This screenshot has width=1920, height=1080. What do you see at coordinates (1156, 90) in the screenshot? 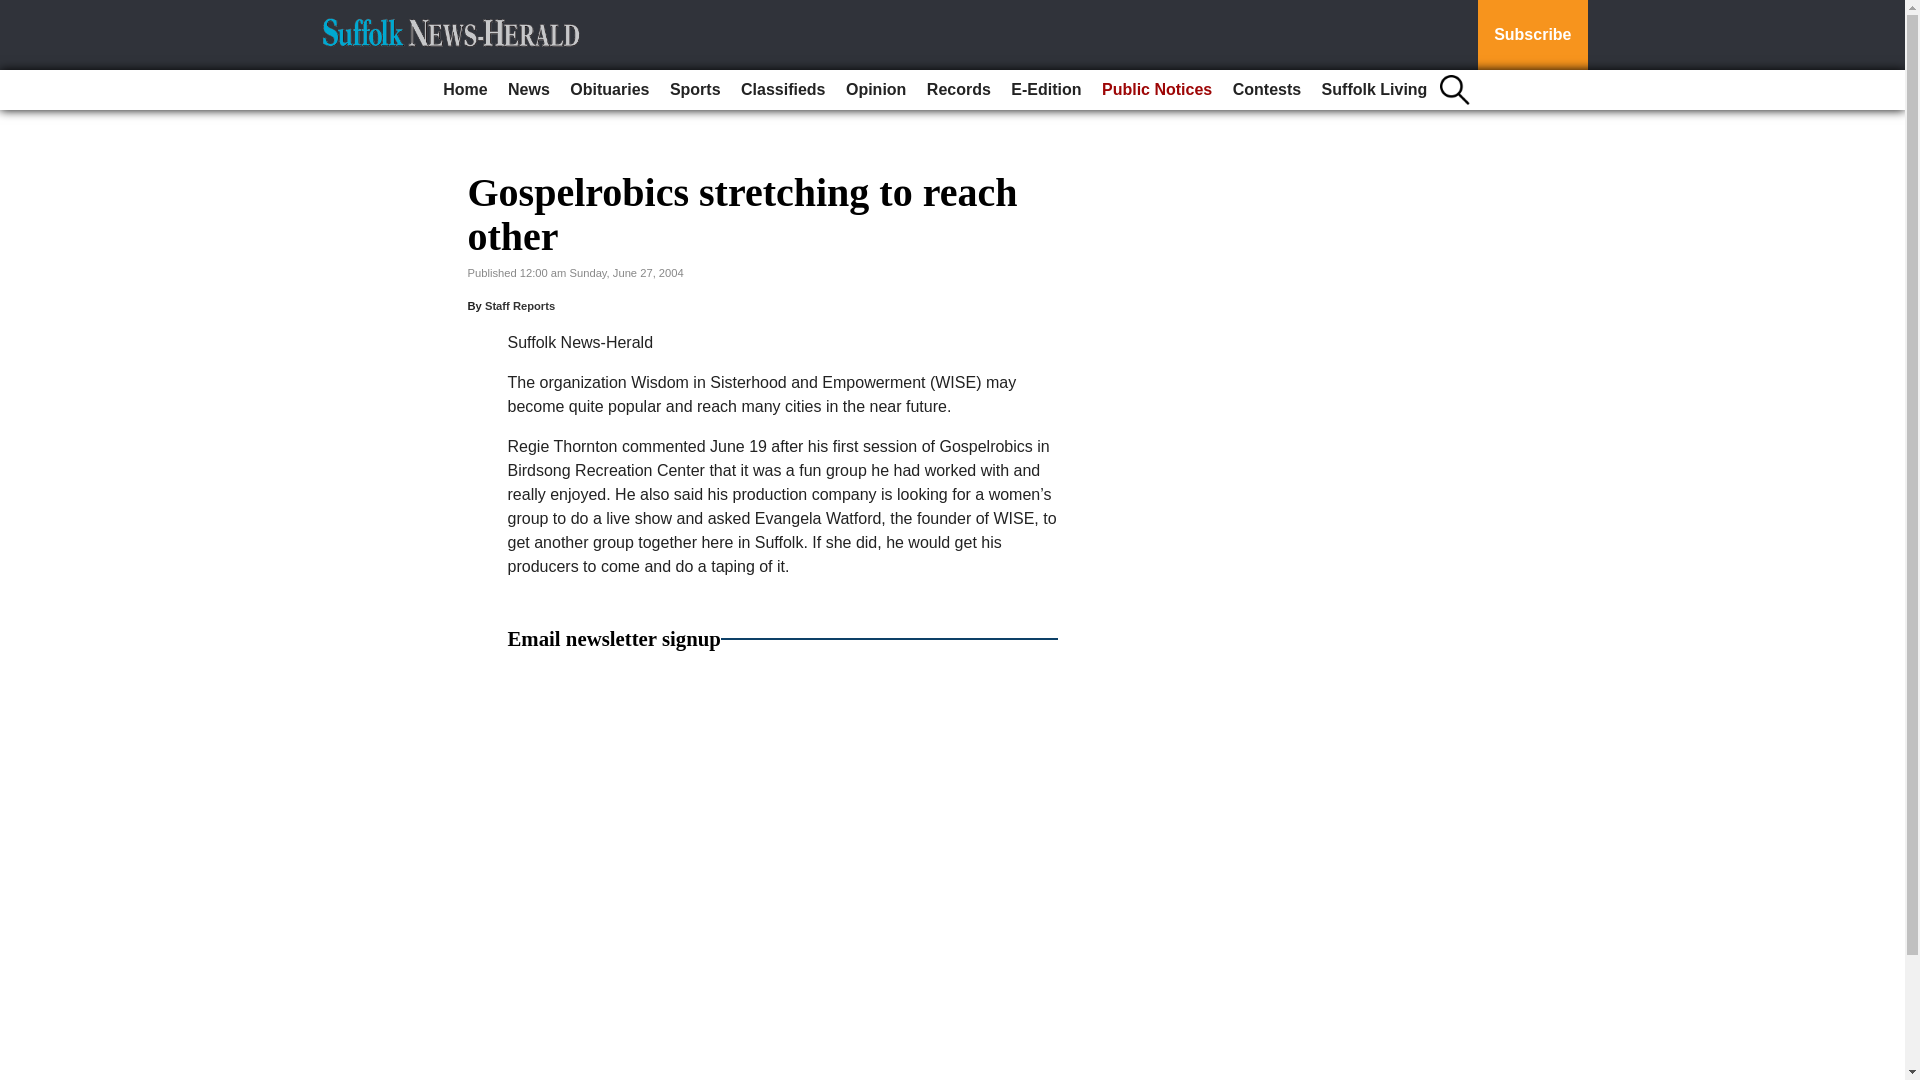
I see `Public Notices` at bounding box center [1156, 90].